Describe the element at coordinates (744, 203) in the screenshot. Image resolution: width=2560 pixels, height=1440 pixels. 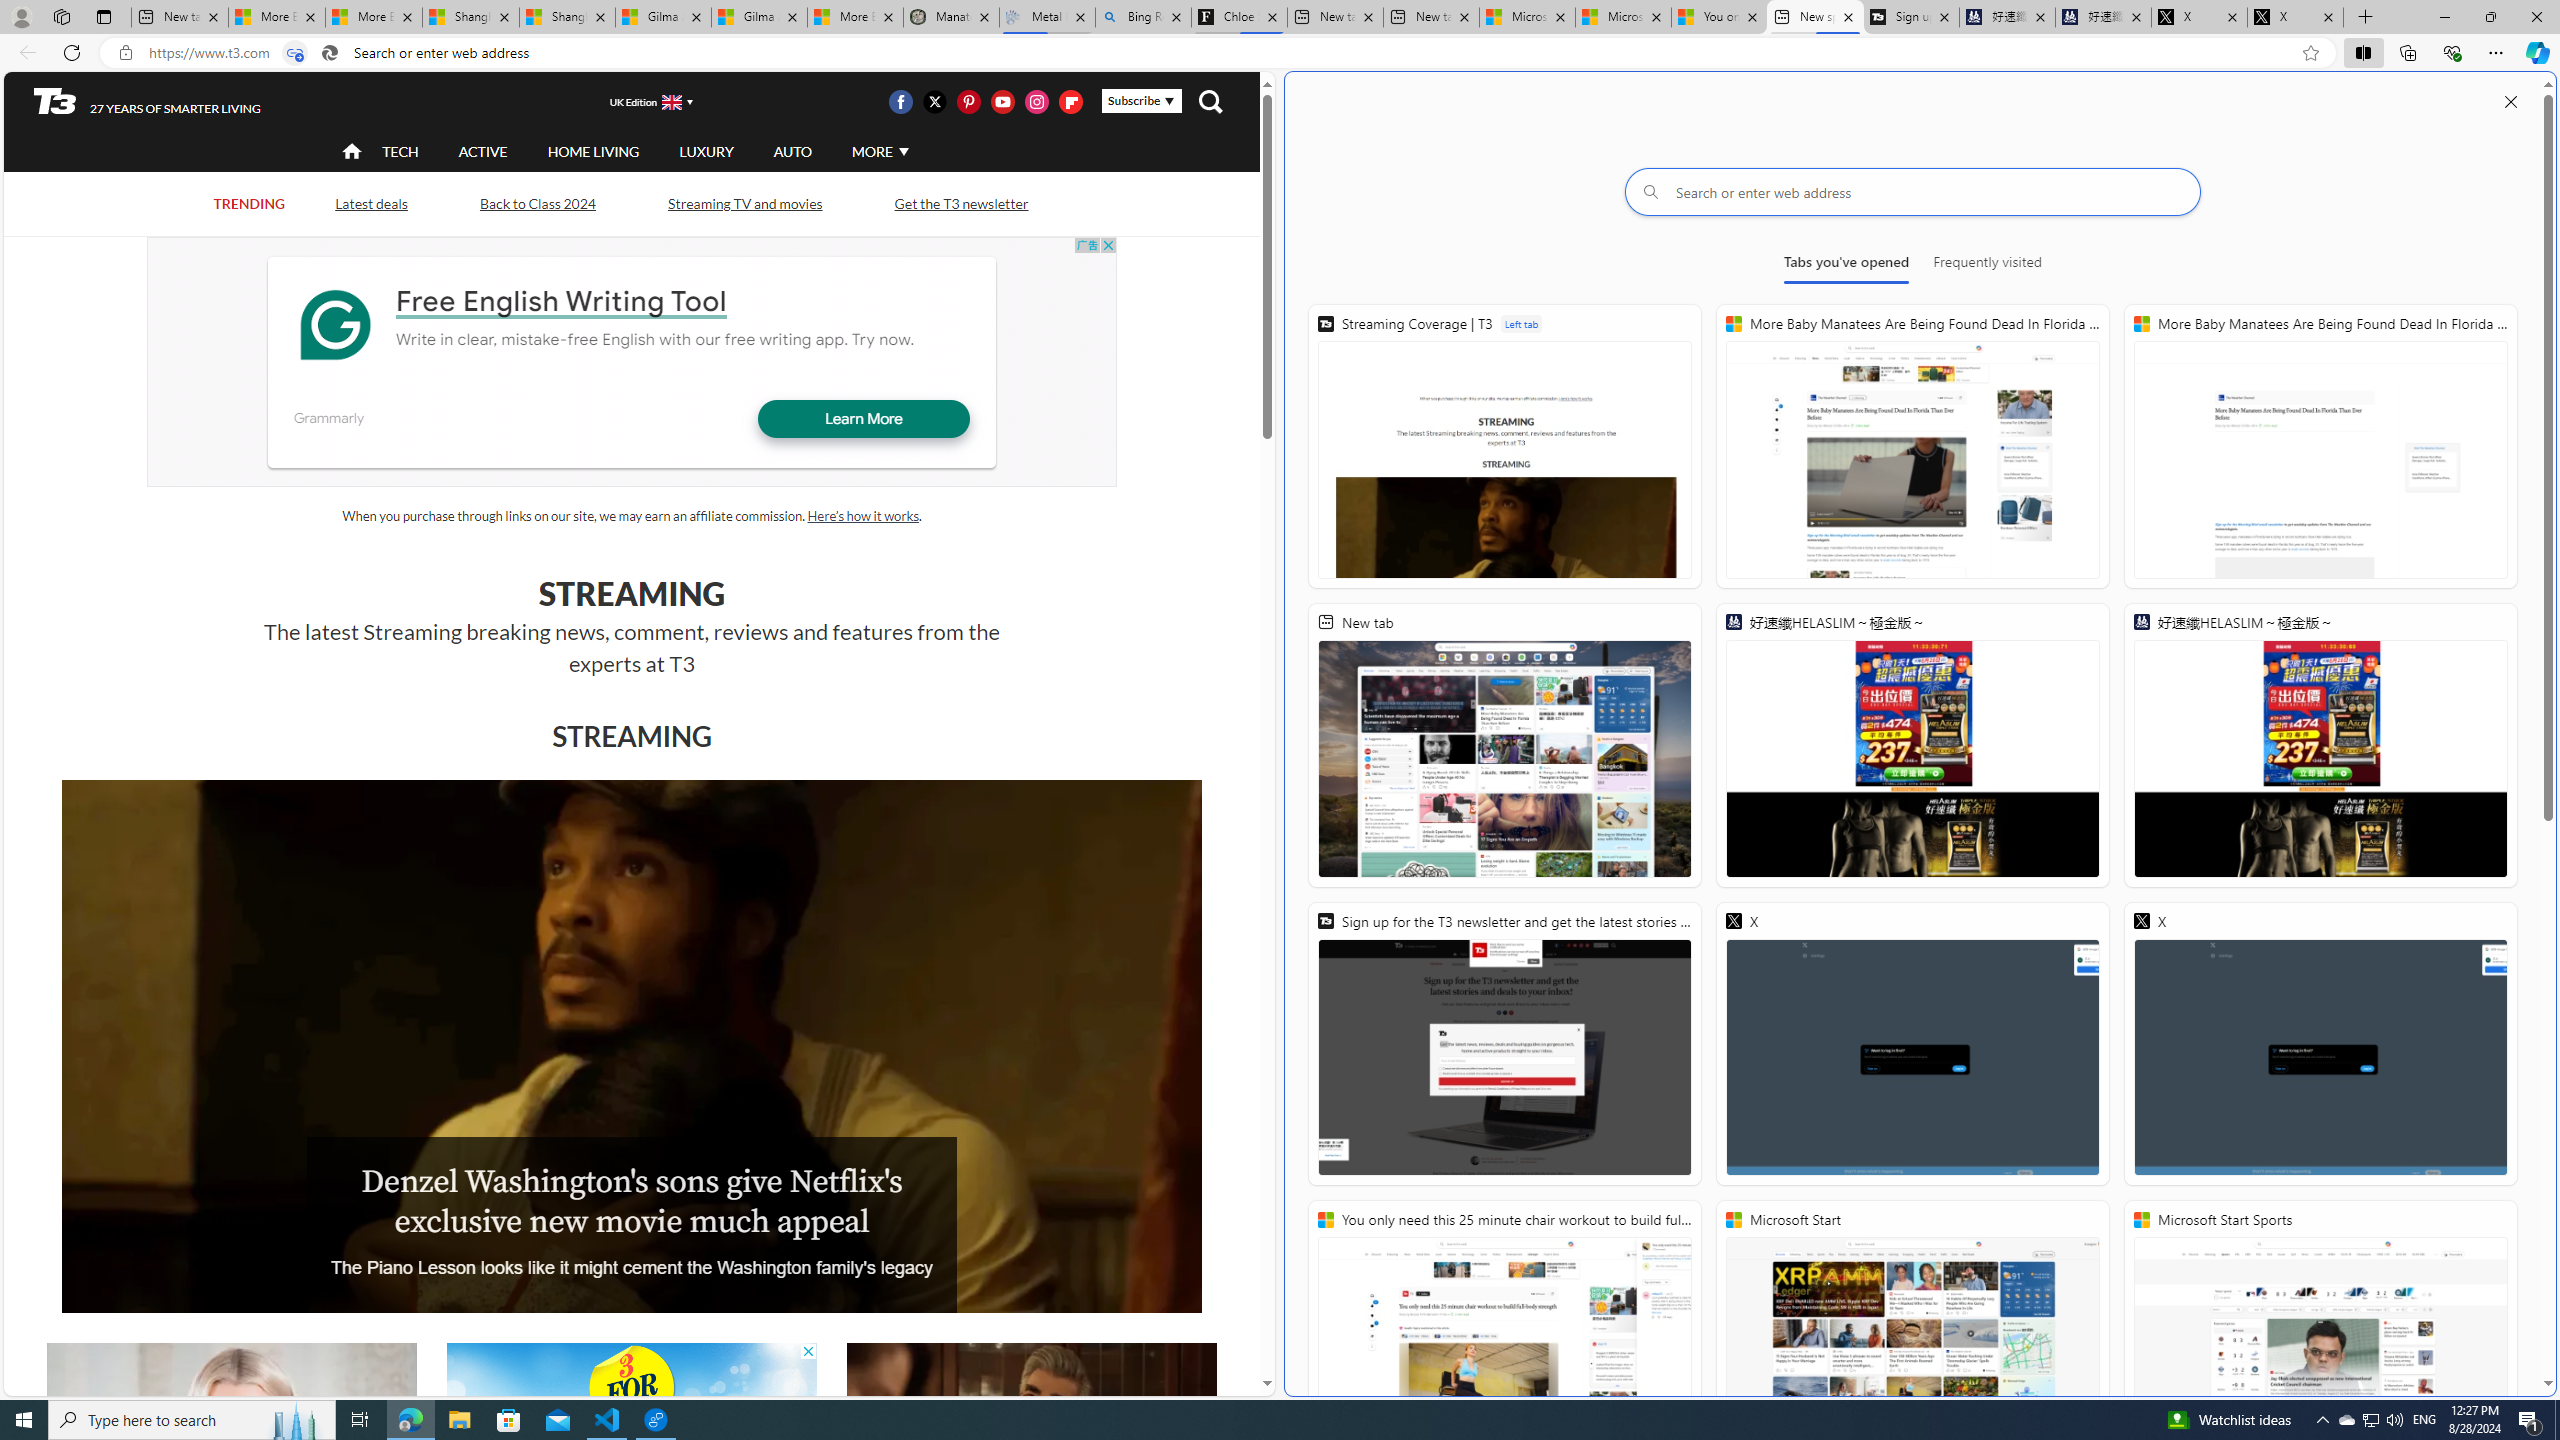
I see `Streaming TV and movies` at that location.